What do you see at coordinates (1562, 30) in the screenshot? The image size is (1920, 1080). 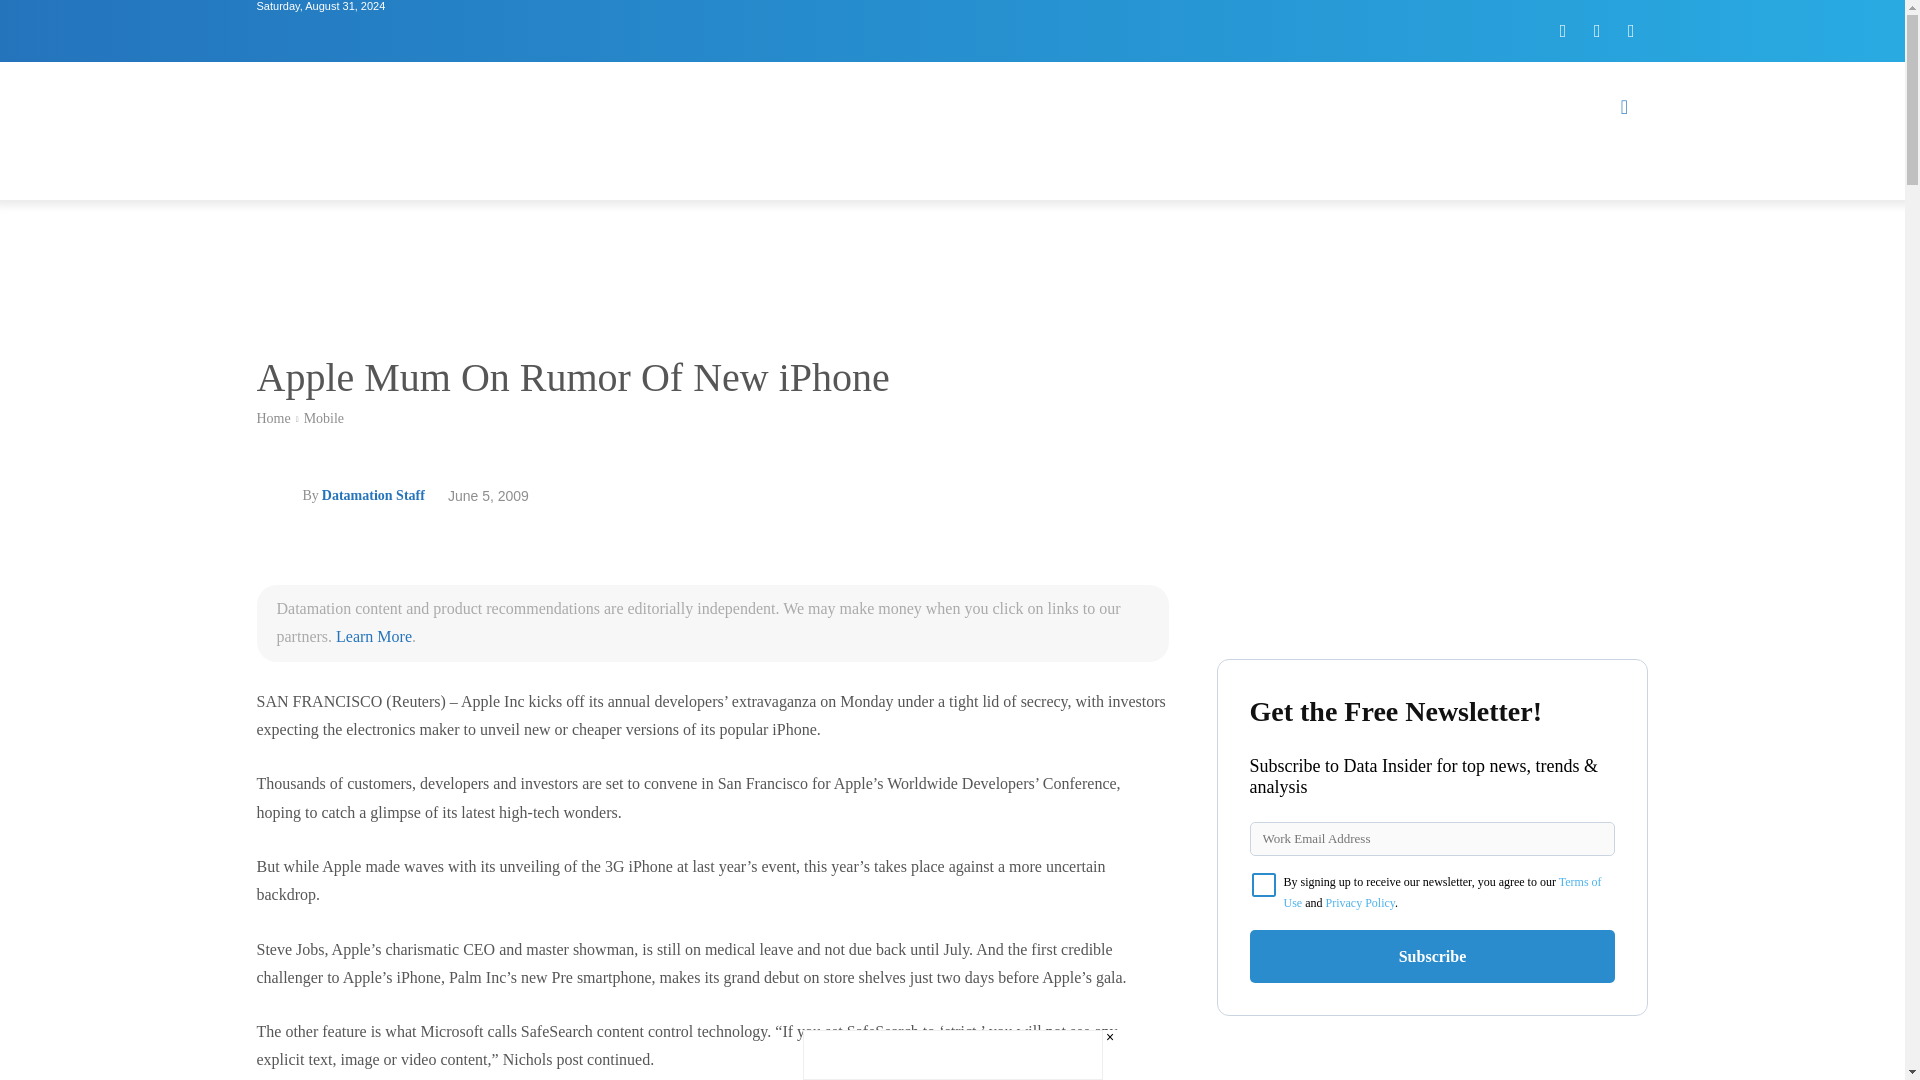 I see `Facebook` at bounding box center [1562, 30].